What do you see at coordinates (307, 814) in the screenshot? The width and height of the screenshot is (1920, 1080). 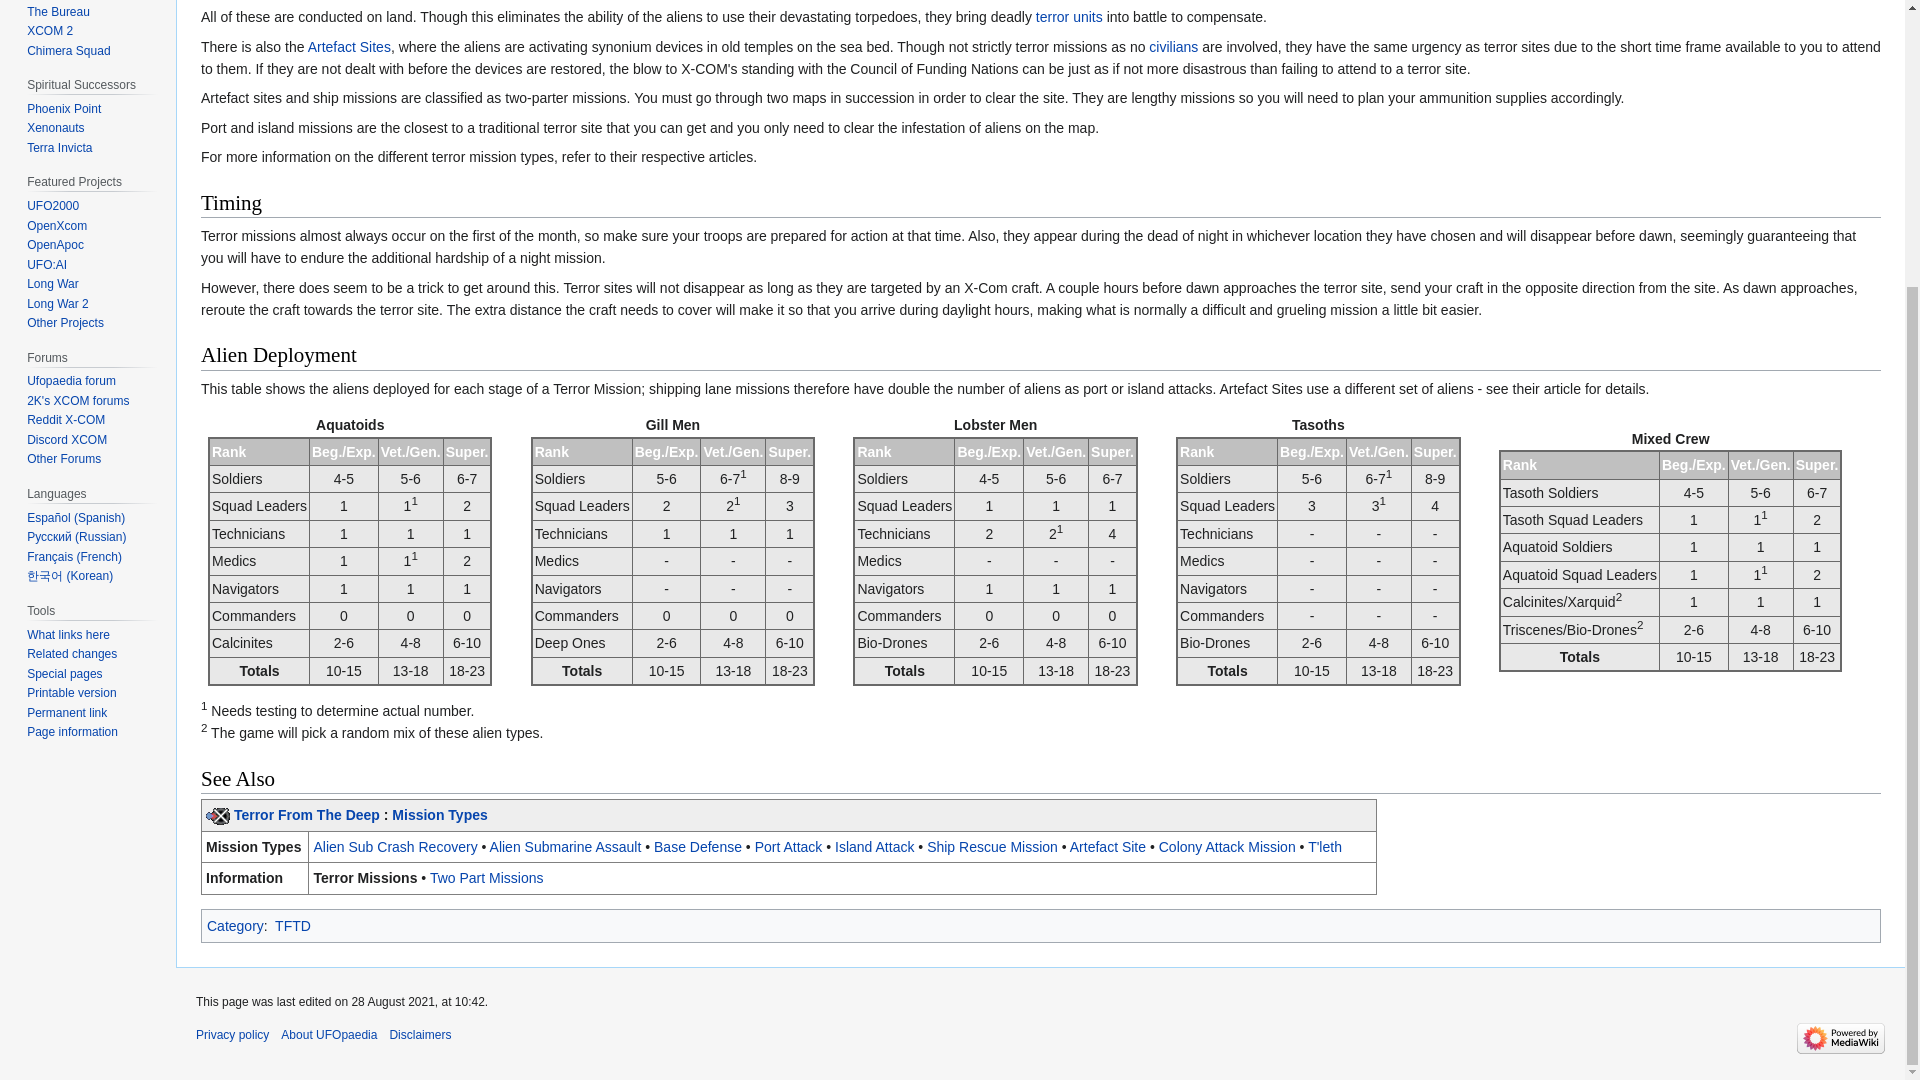 I see `TFTD Table` at bounding box center [307, 814].